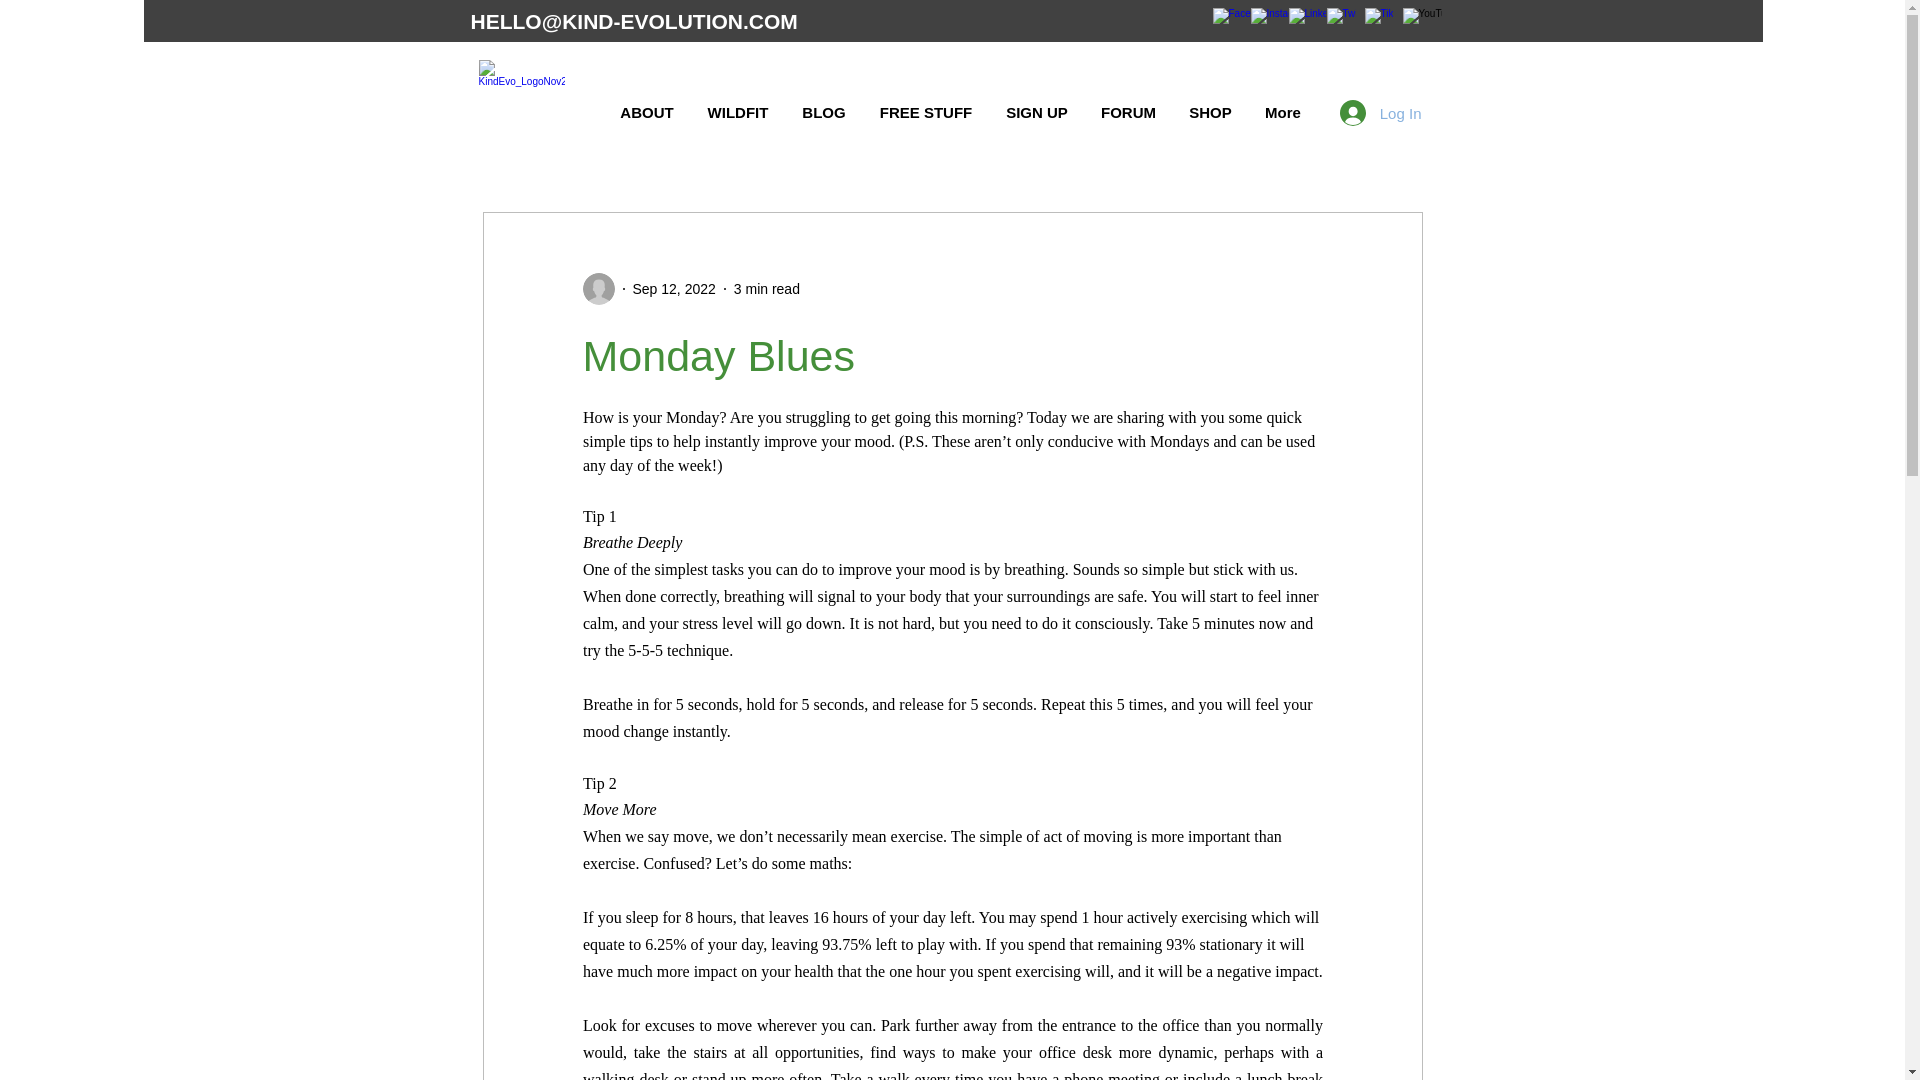 The height and width of the screenshot is (1080, 1920). I want to click on SIGN UP, so click(1037, 112).